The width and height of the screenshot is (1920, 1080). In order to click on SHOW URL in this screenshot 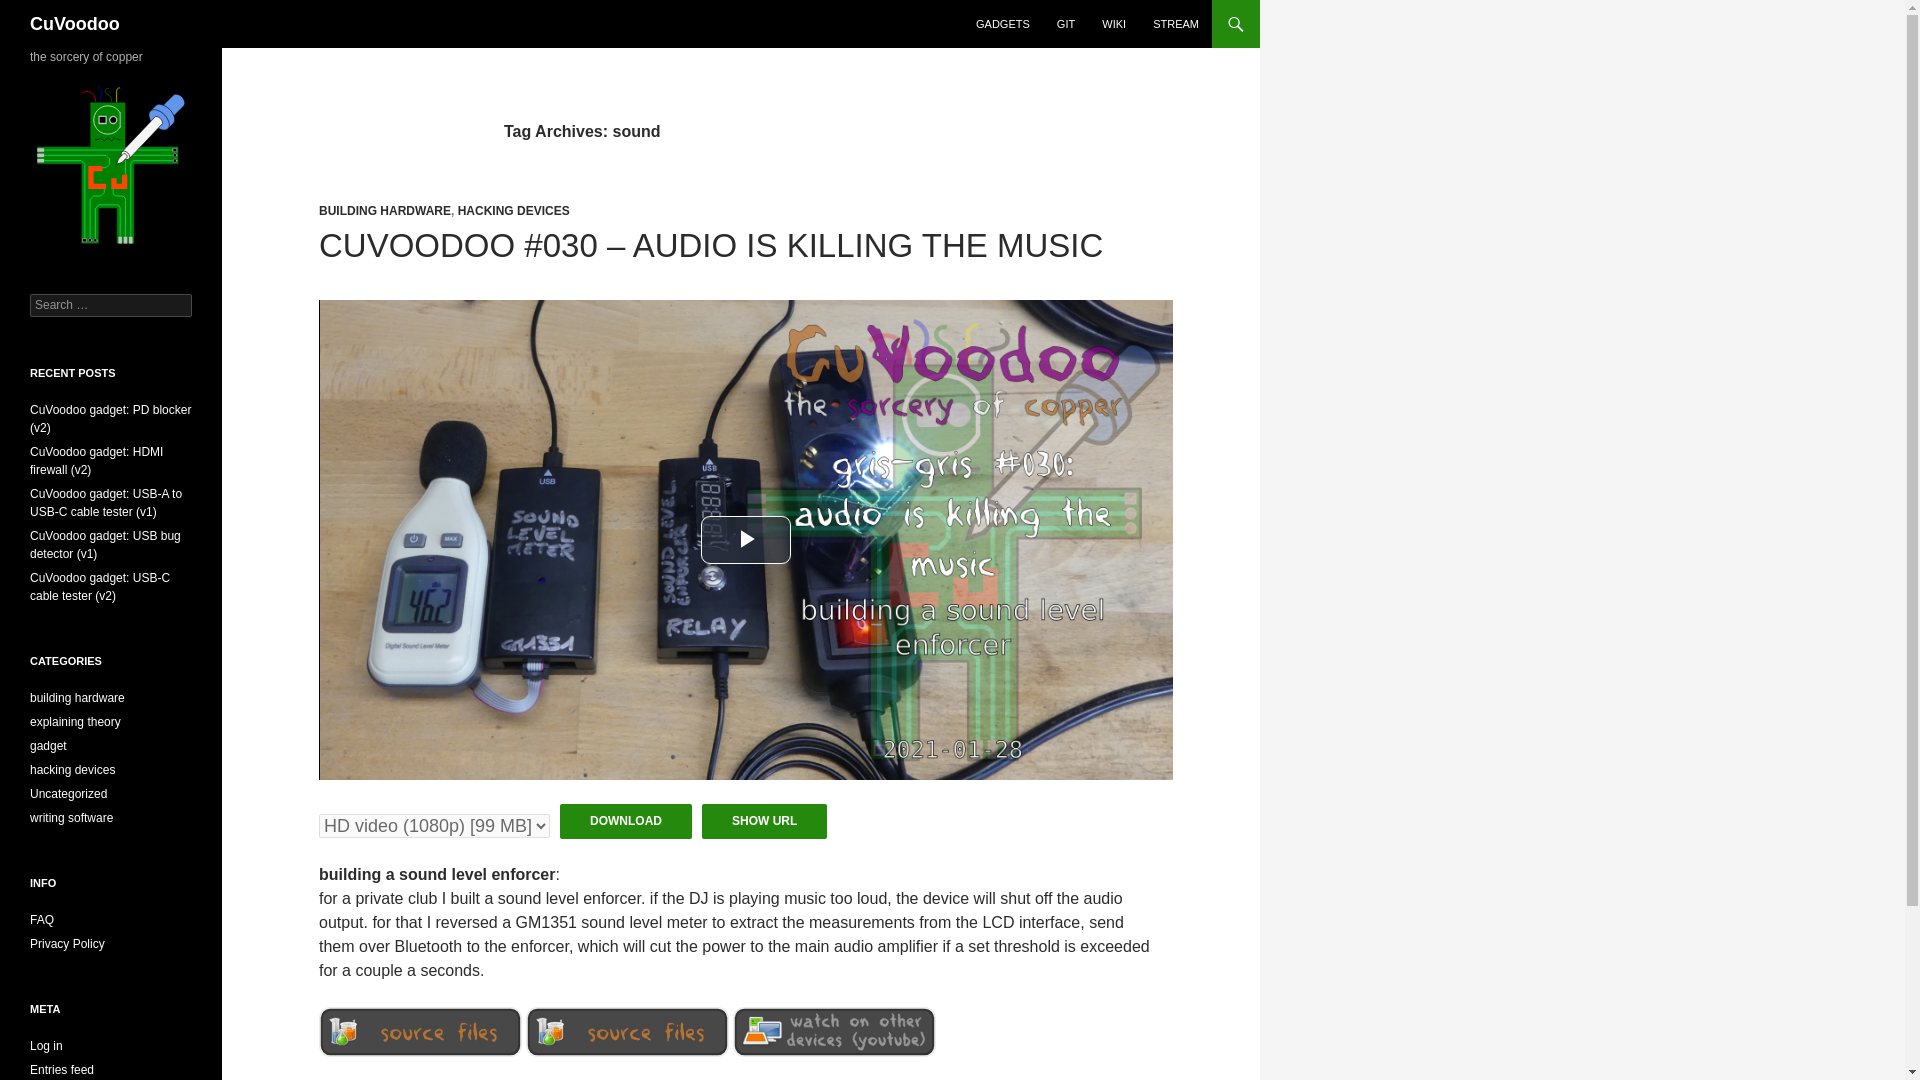, I will do `click(764, 821)`.